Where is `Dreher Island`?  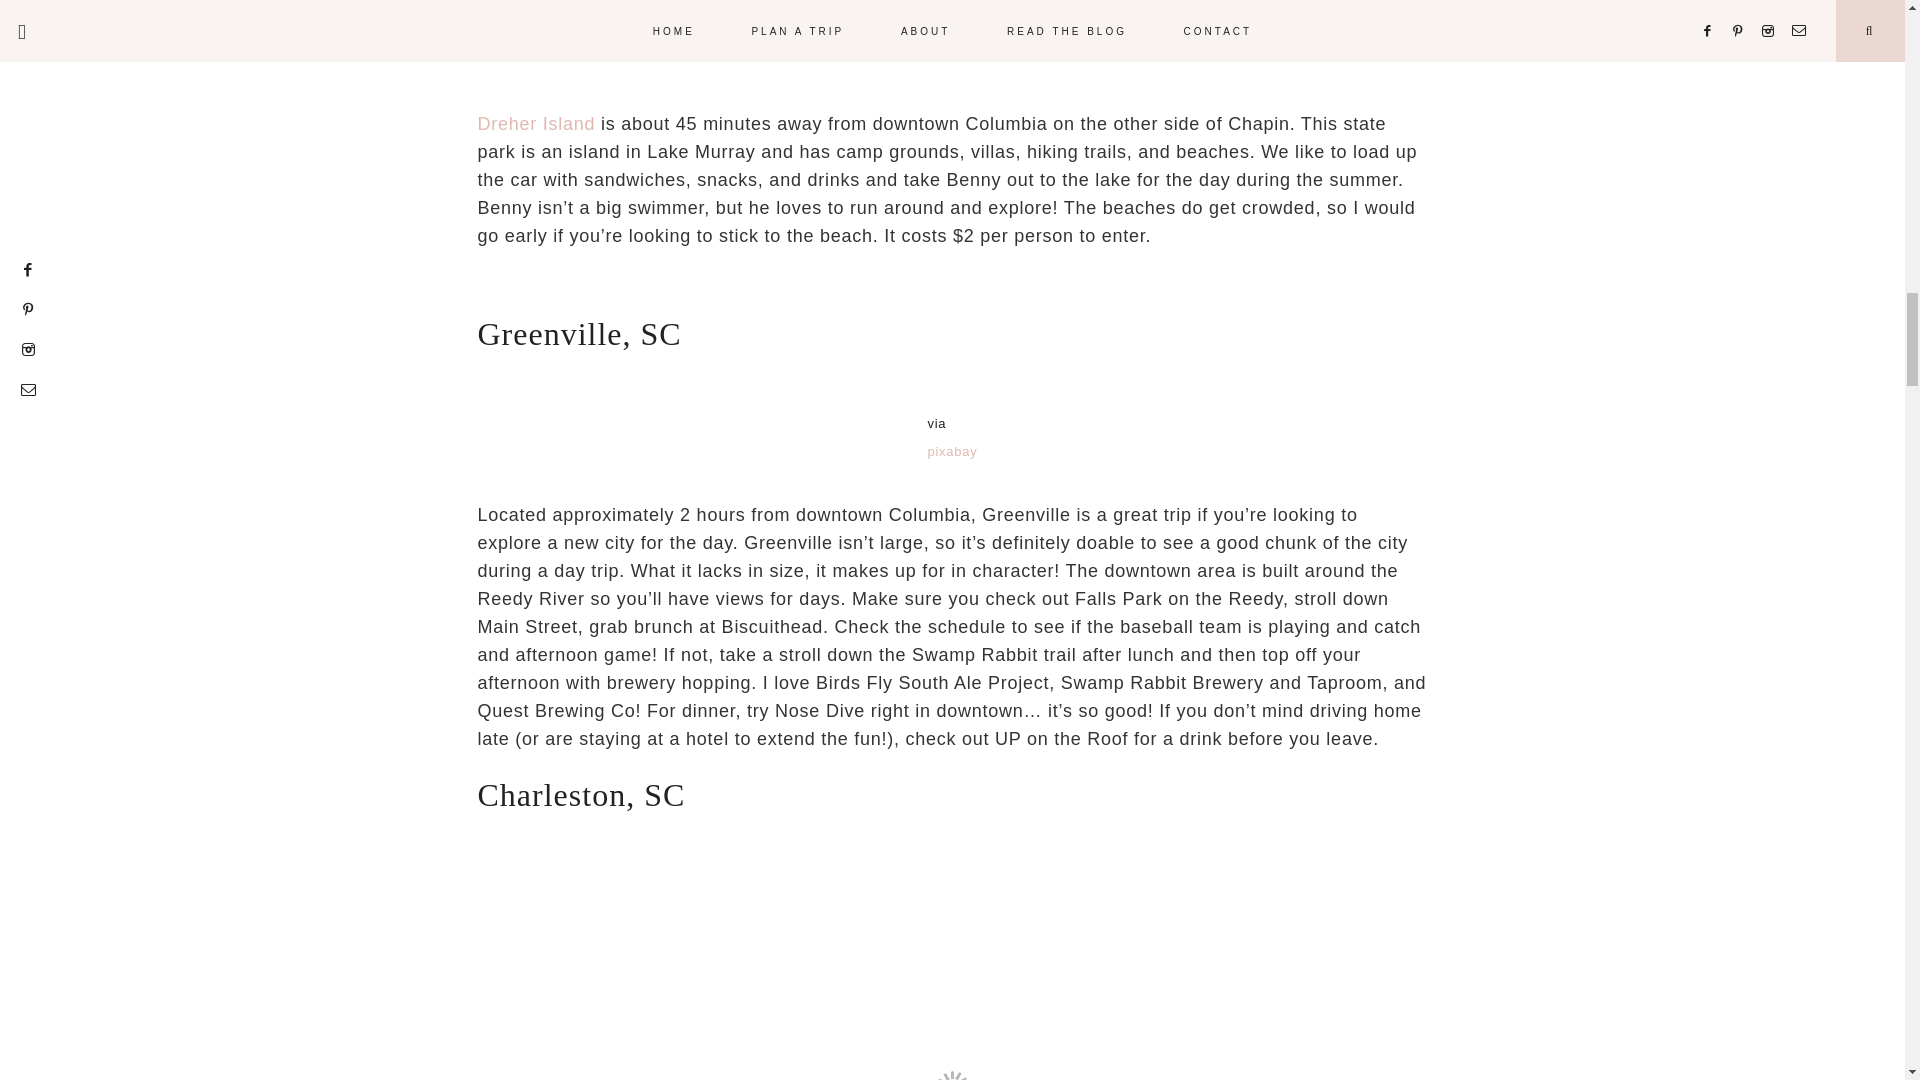 Dreher Island is located at coordinates (540, 124).